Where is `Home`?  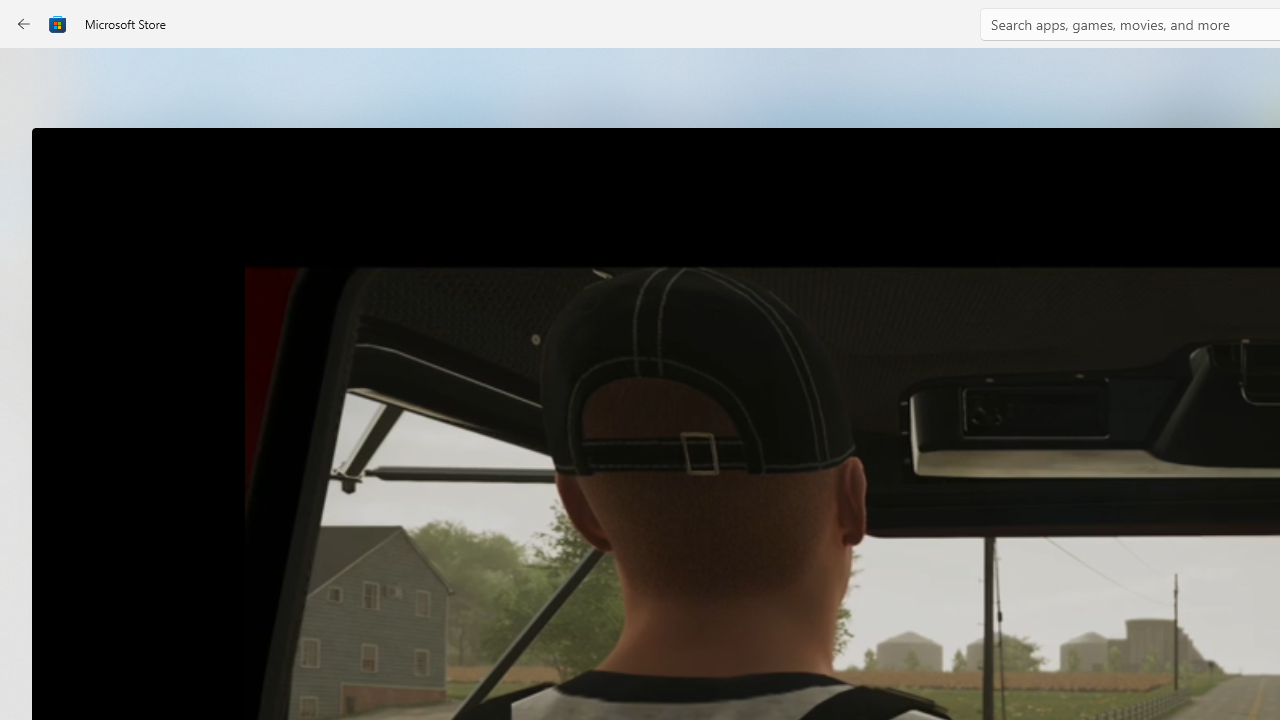
Home is located at coordinates (36, 79).